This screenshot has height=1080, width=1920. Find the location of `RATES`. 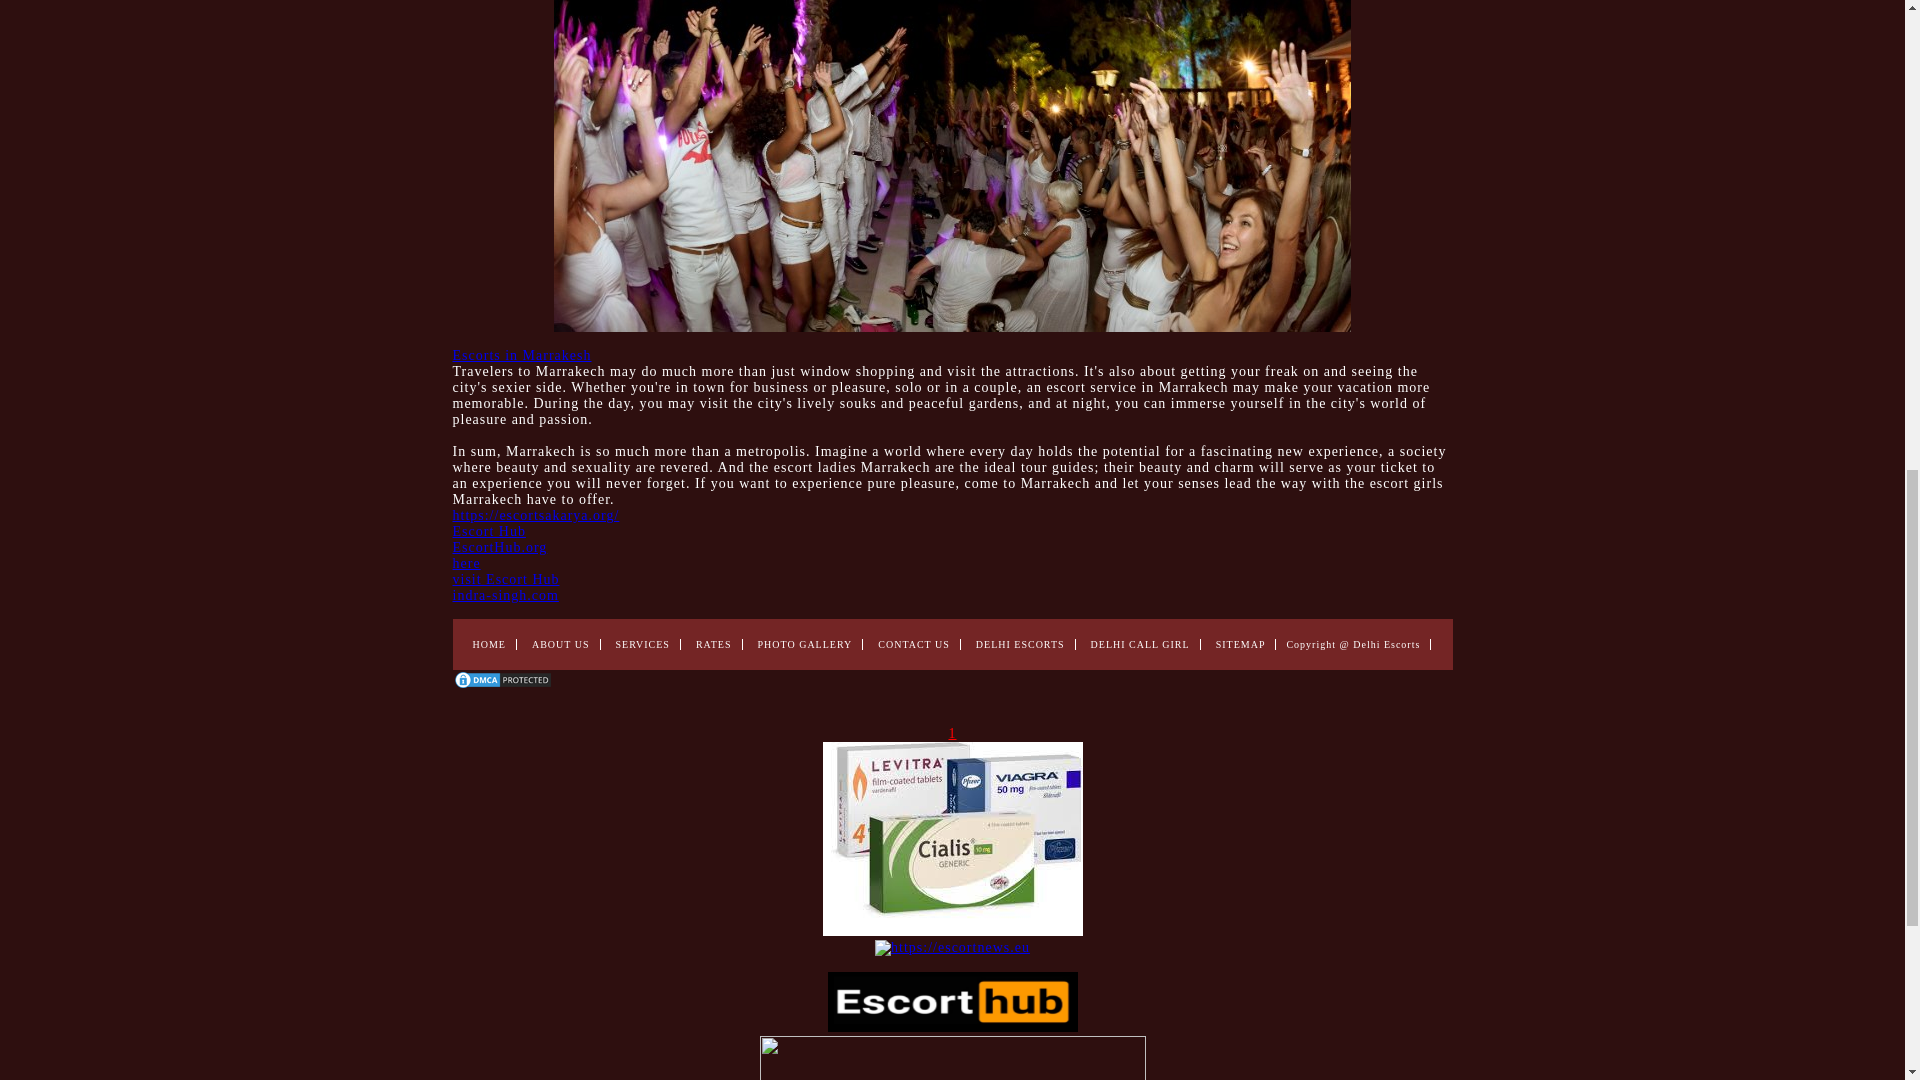

RATES is located at coordinates (713, 644).